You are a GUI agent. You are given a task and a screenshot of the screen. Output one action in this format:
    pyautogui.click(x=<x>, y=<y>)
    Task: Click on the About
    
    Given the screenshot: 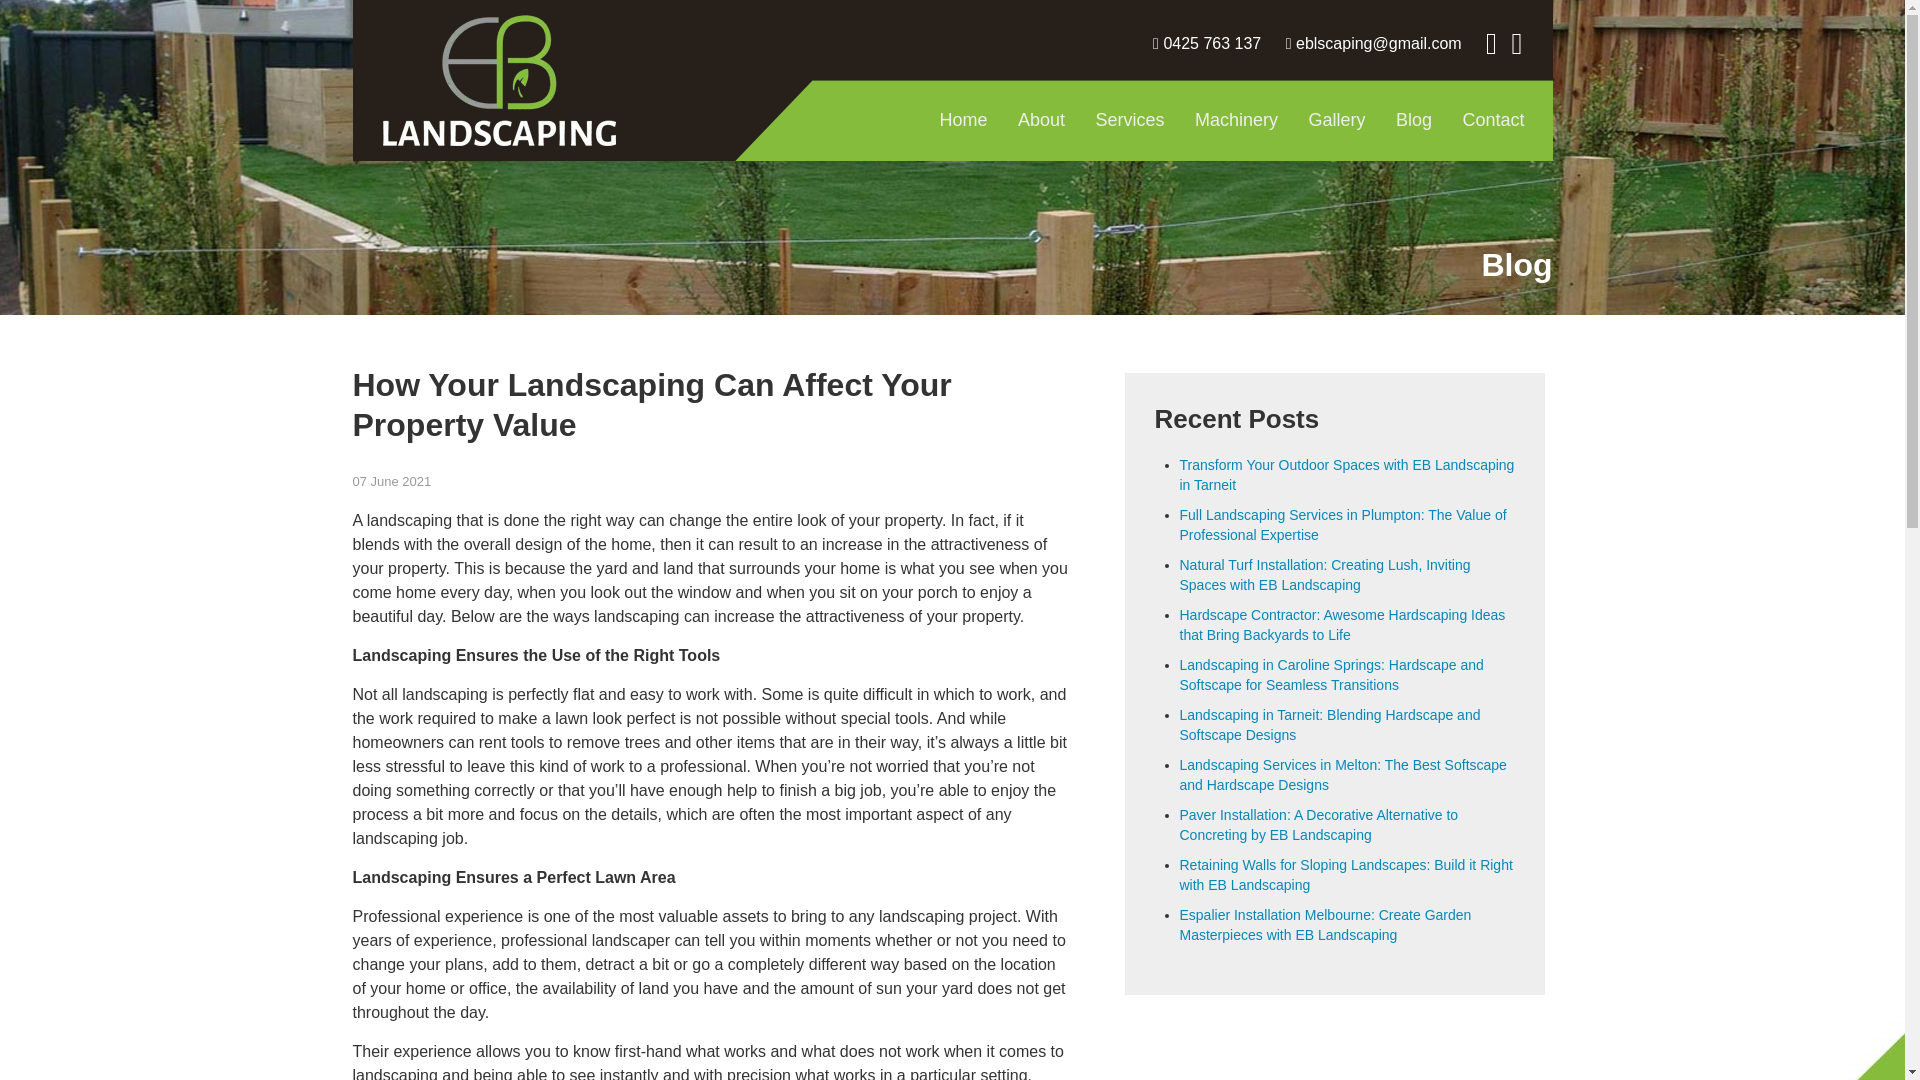 What is the action you would take?
    pyautogui.click(x=1040, y=119)
    